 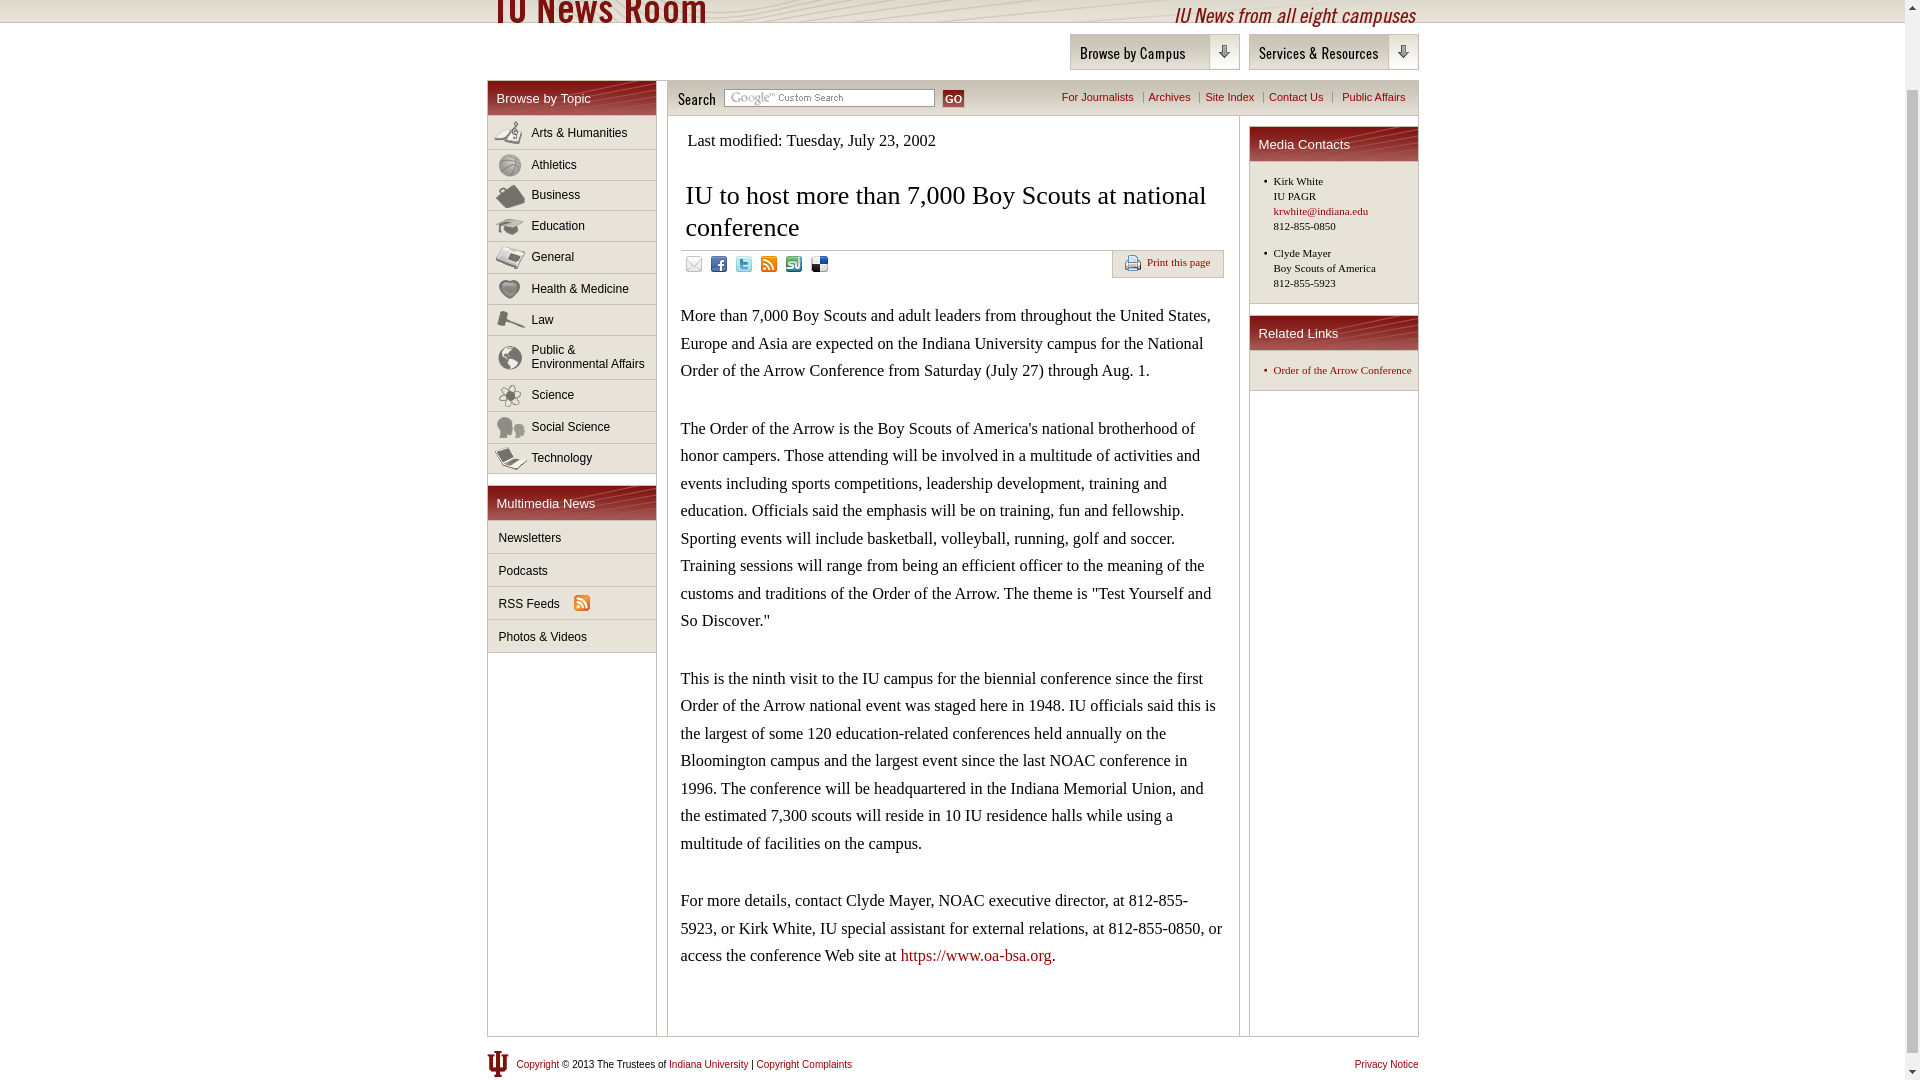 I want to click on Athletics, so click(x=572, y=166).